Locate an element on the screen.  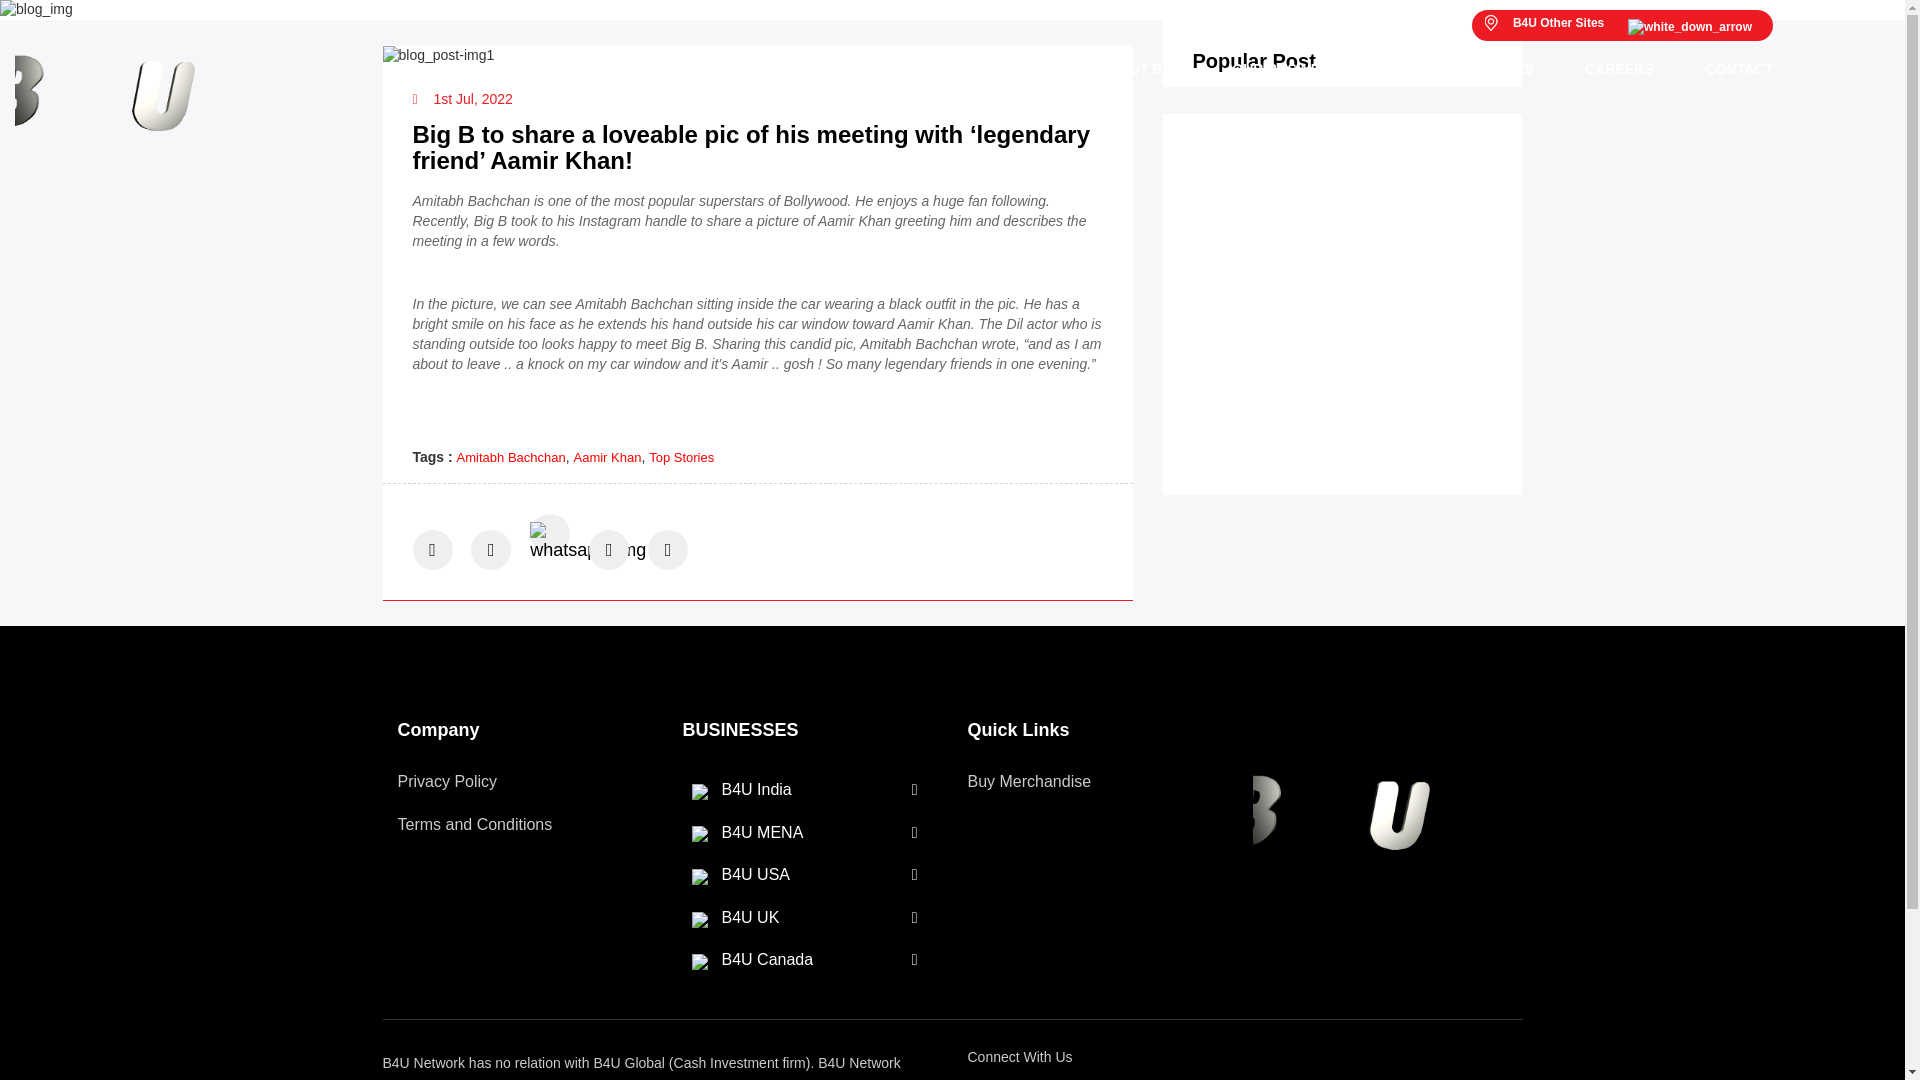
Top Stories is located at coordinates (681, 458).